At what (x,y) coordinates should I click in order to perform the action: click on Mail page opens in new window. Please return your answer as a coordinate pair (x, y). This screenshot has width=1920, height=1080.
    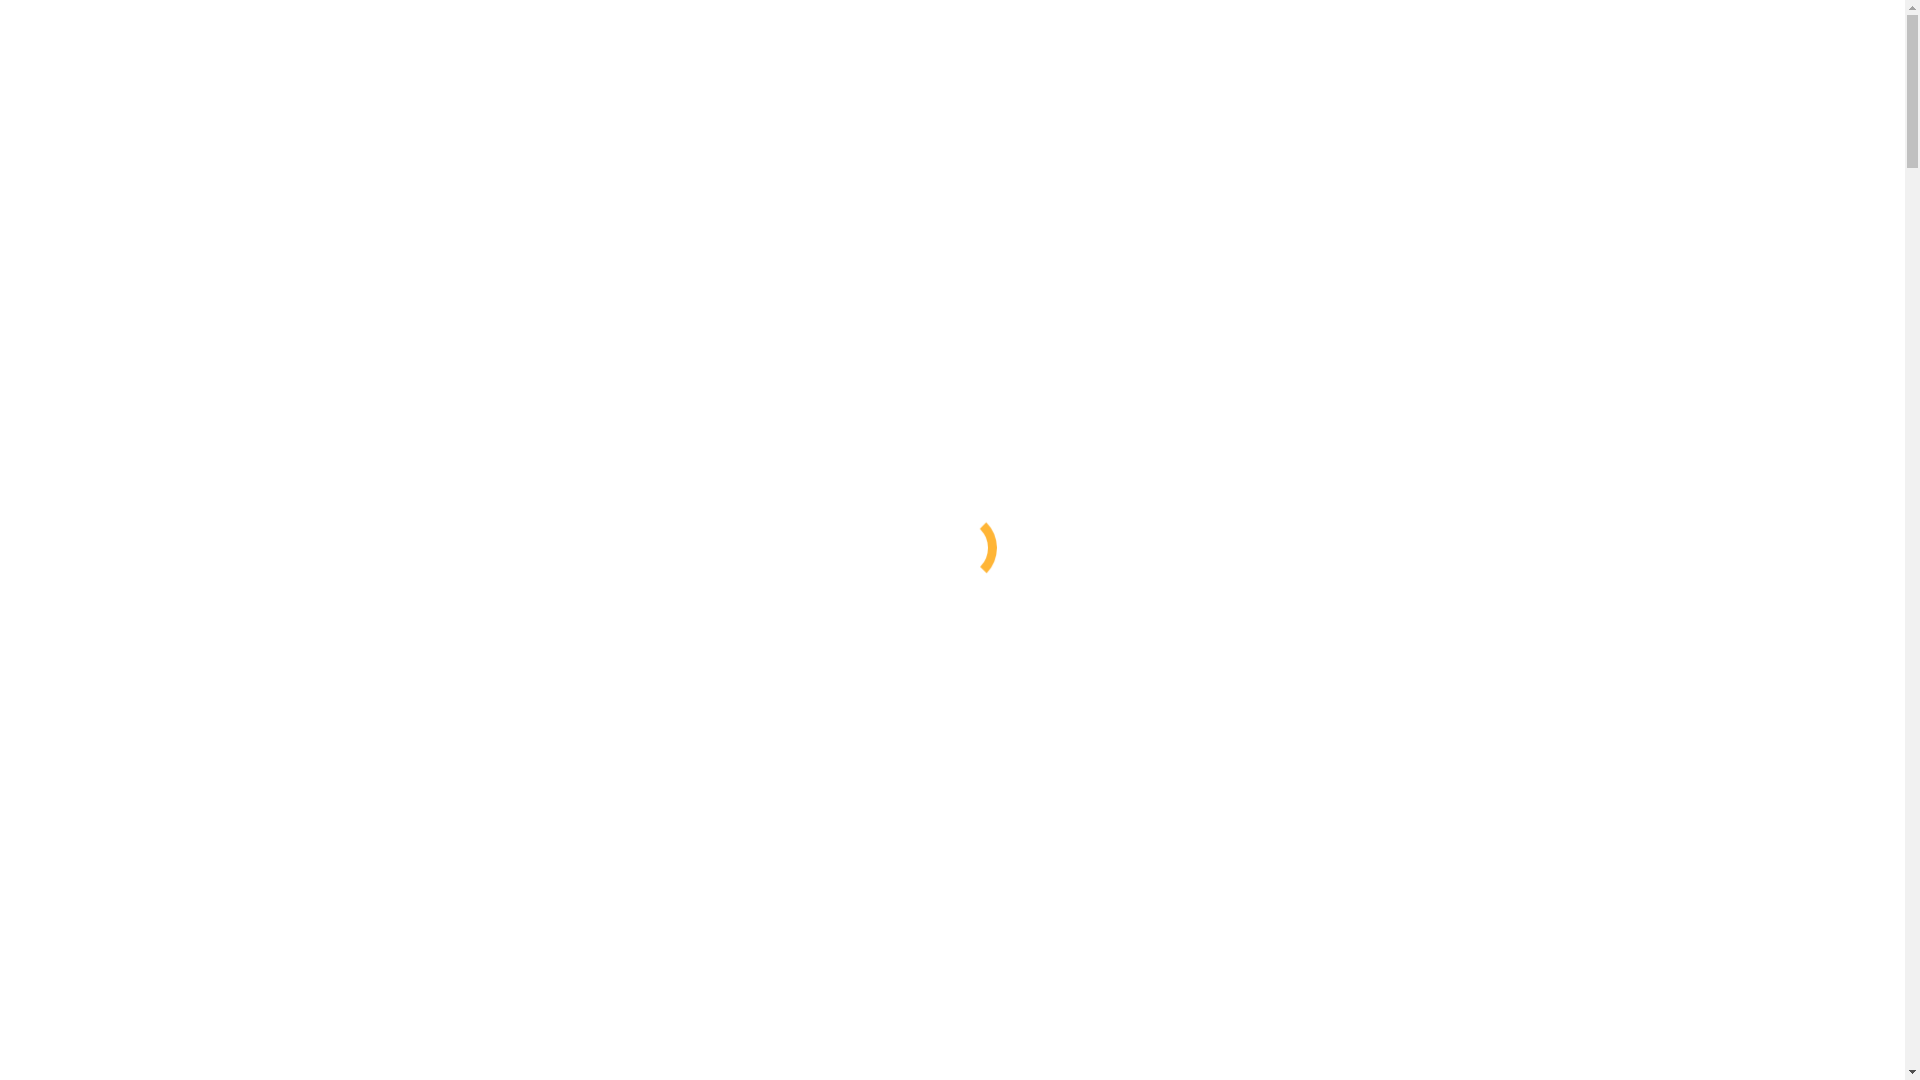
    Looking at the image, I should click on (348, 52).